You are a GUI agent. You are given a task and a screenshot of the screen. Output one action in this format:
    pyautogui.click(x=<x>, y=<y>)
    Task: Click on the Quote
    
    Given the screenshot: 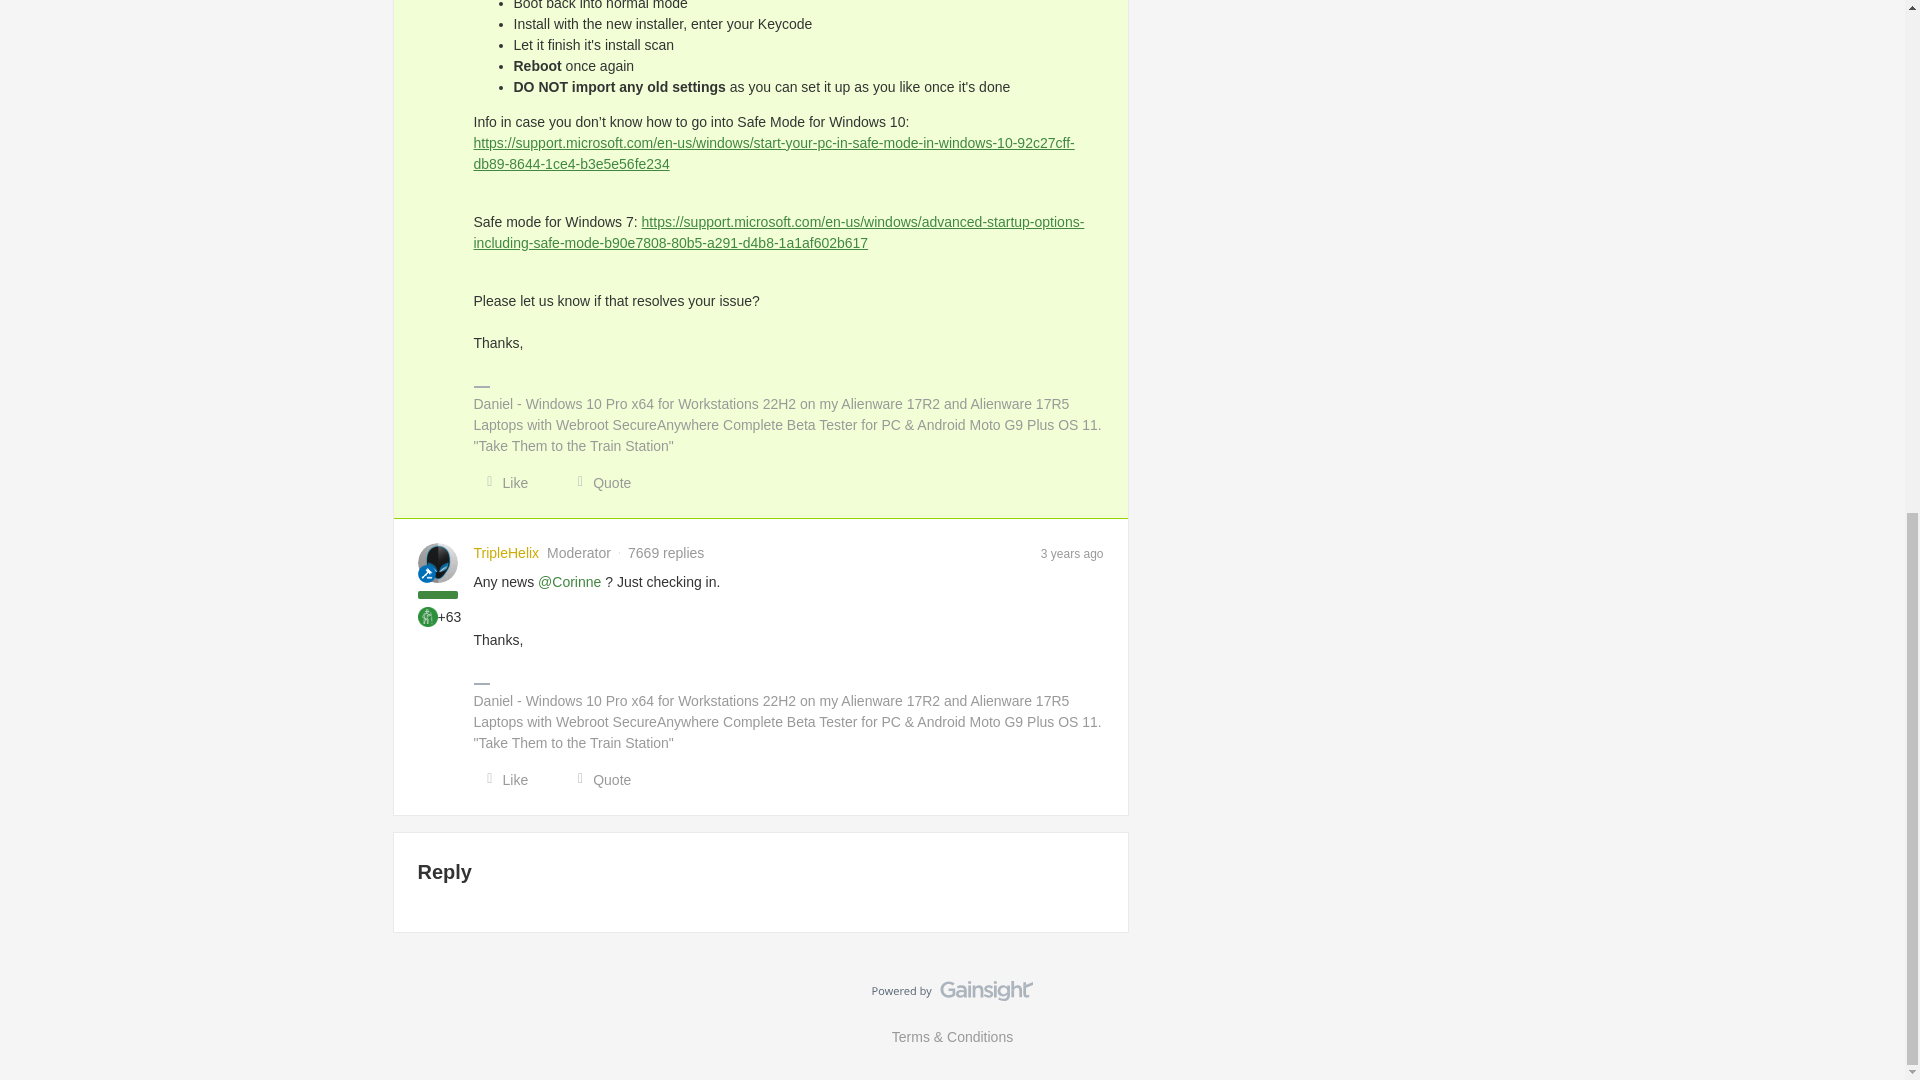 What is the action you would take?
    pyautogui.click(x=598, y=482)
    